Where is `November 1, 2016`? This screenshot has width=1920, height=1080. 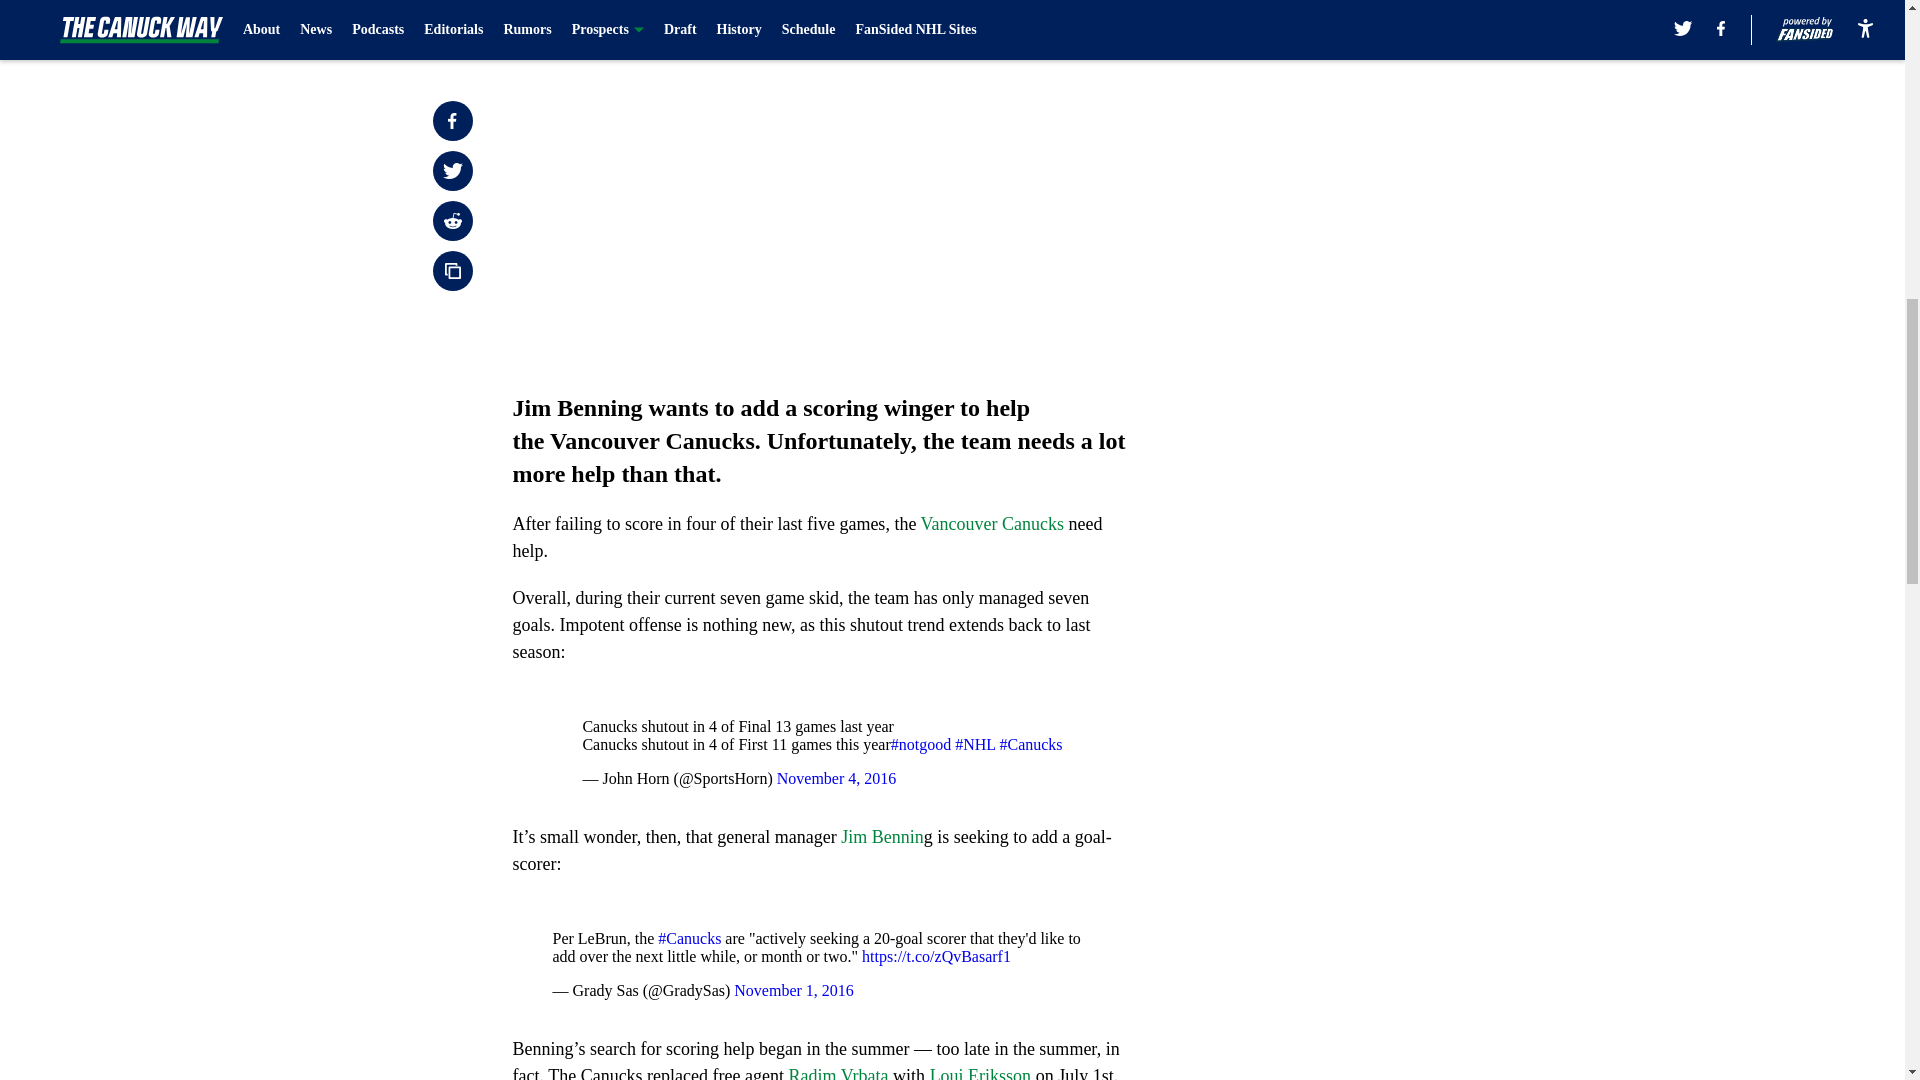
November 1, 2016 is located at coordinates (794, 990).